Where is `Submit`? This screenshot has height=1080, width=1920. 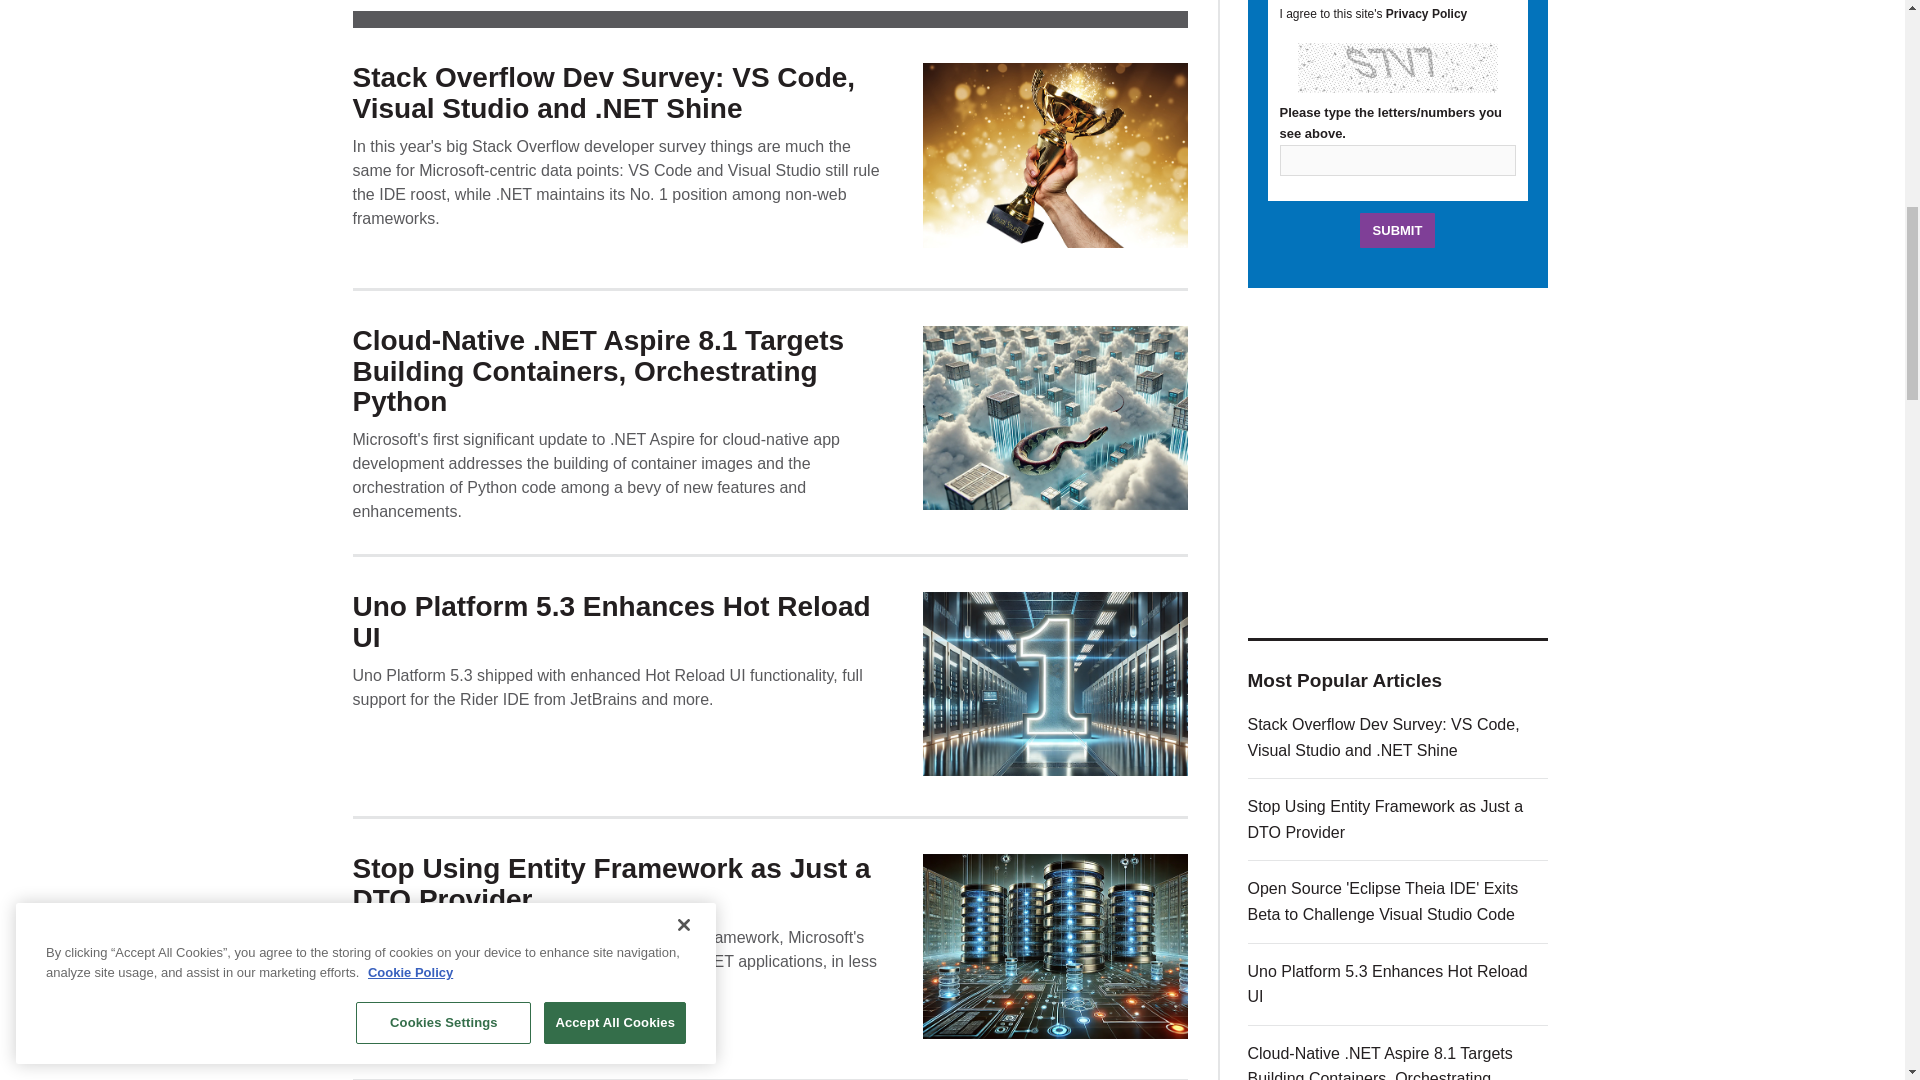
Submit is located at coordinates (1398, 230).